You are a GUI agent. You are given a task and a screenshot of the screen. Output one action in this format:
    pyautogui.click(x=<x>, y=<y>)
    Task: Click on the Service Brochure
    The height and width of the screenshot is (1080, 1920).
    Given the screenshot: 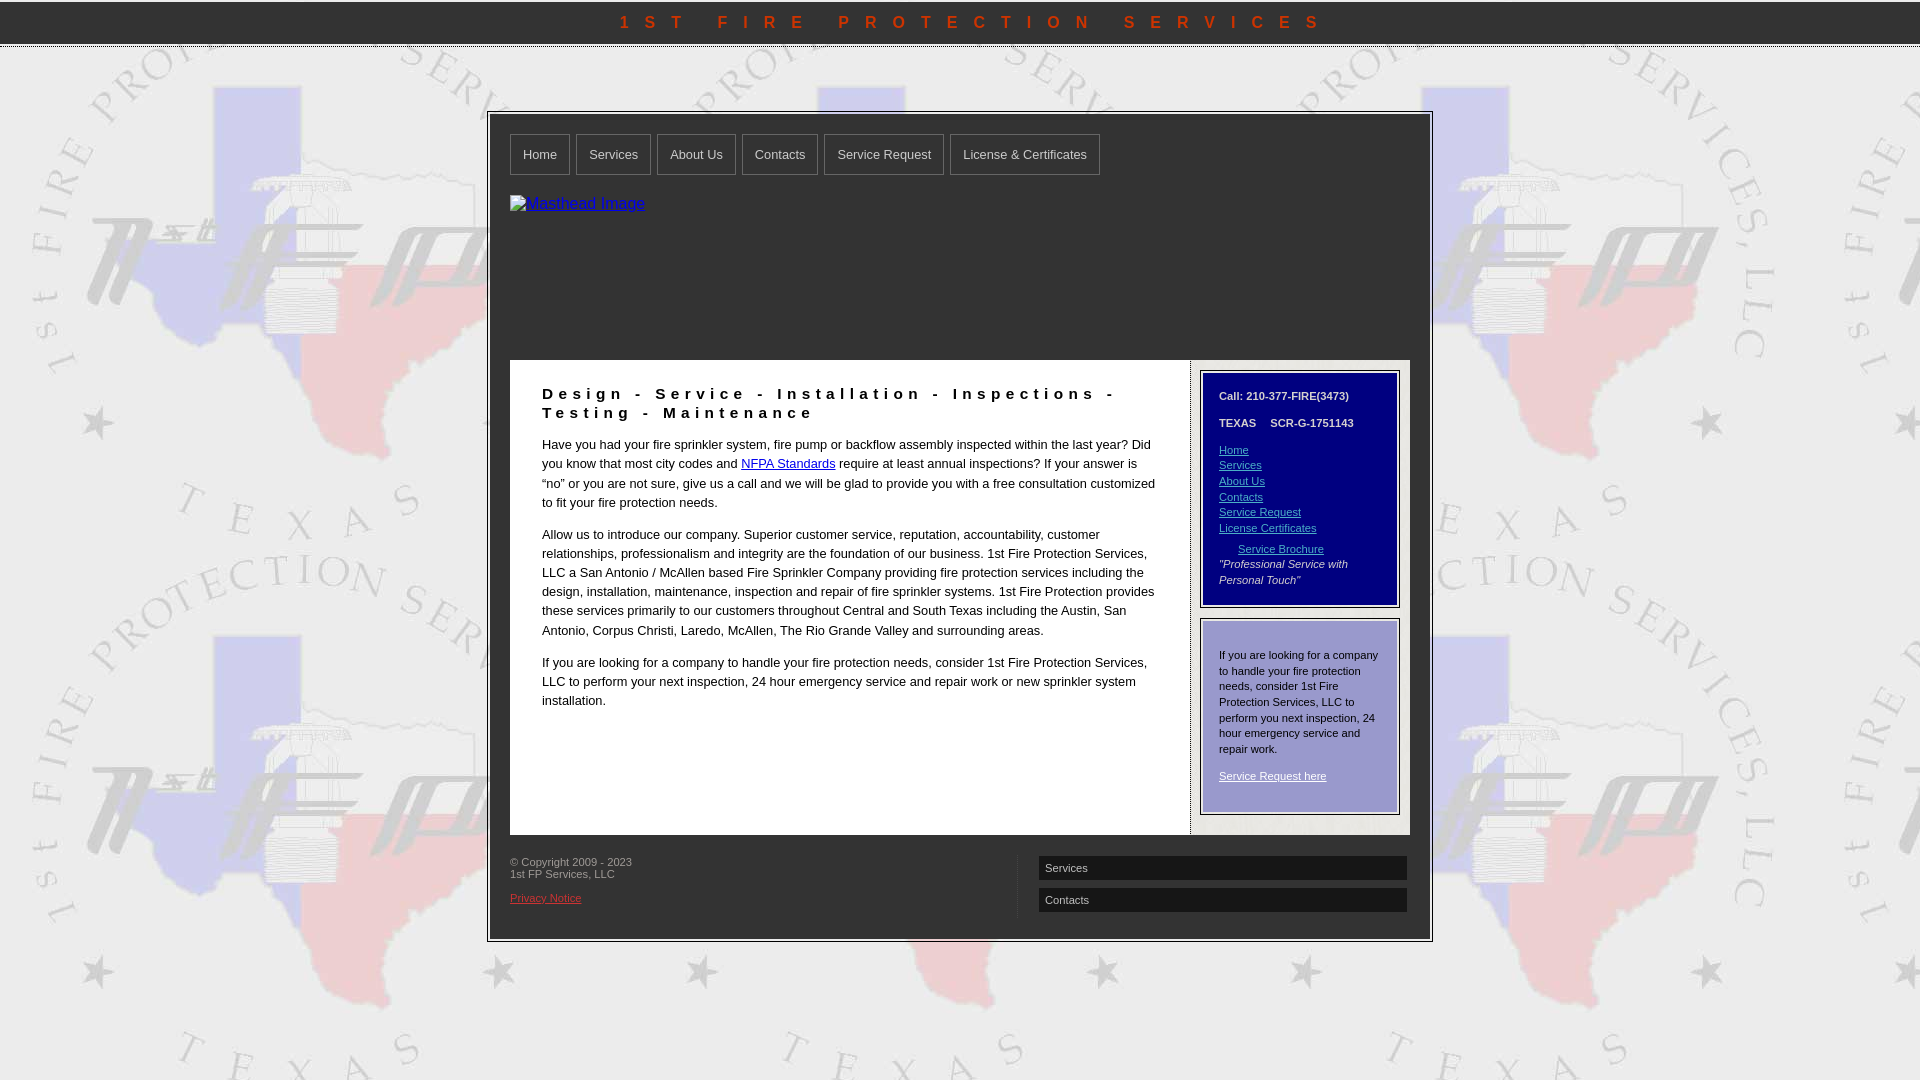 What is the action you would take?
    pyautogui.click(x=1281, y=549)
    